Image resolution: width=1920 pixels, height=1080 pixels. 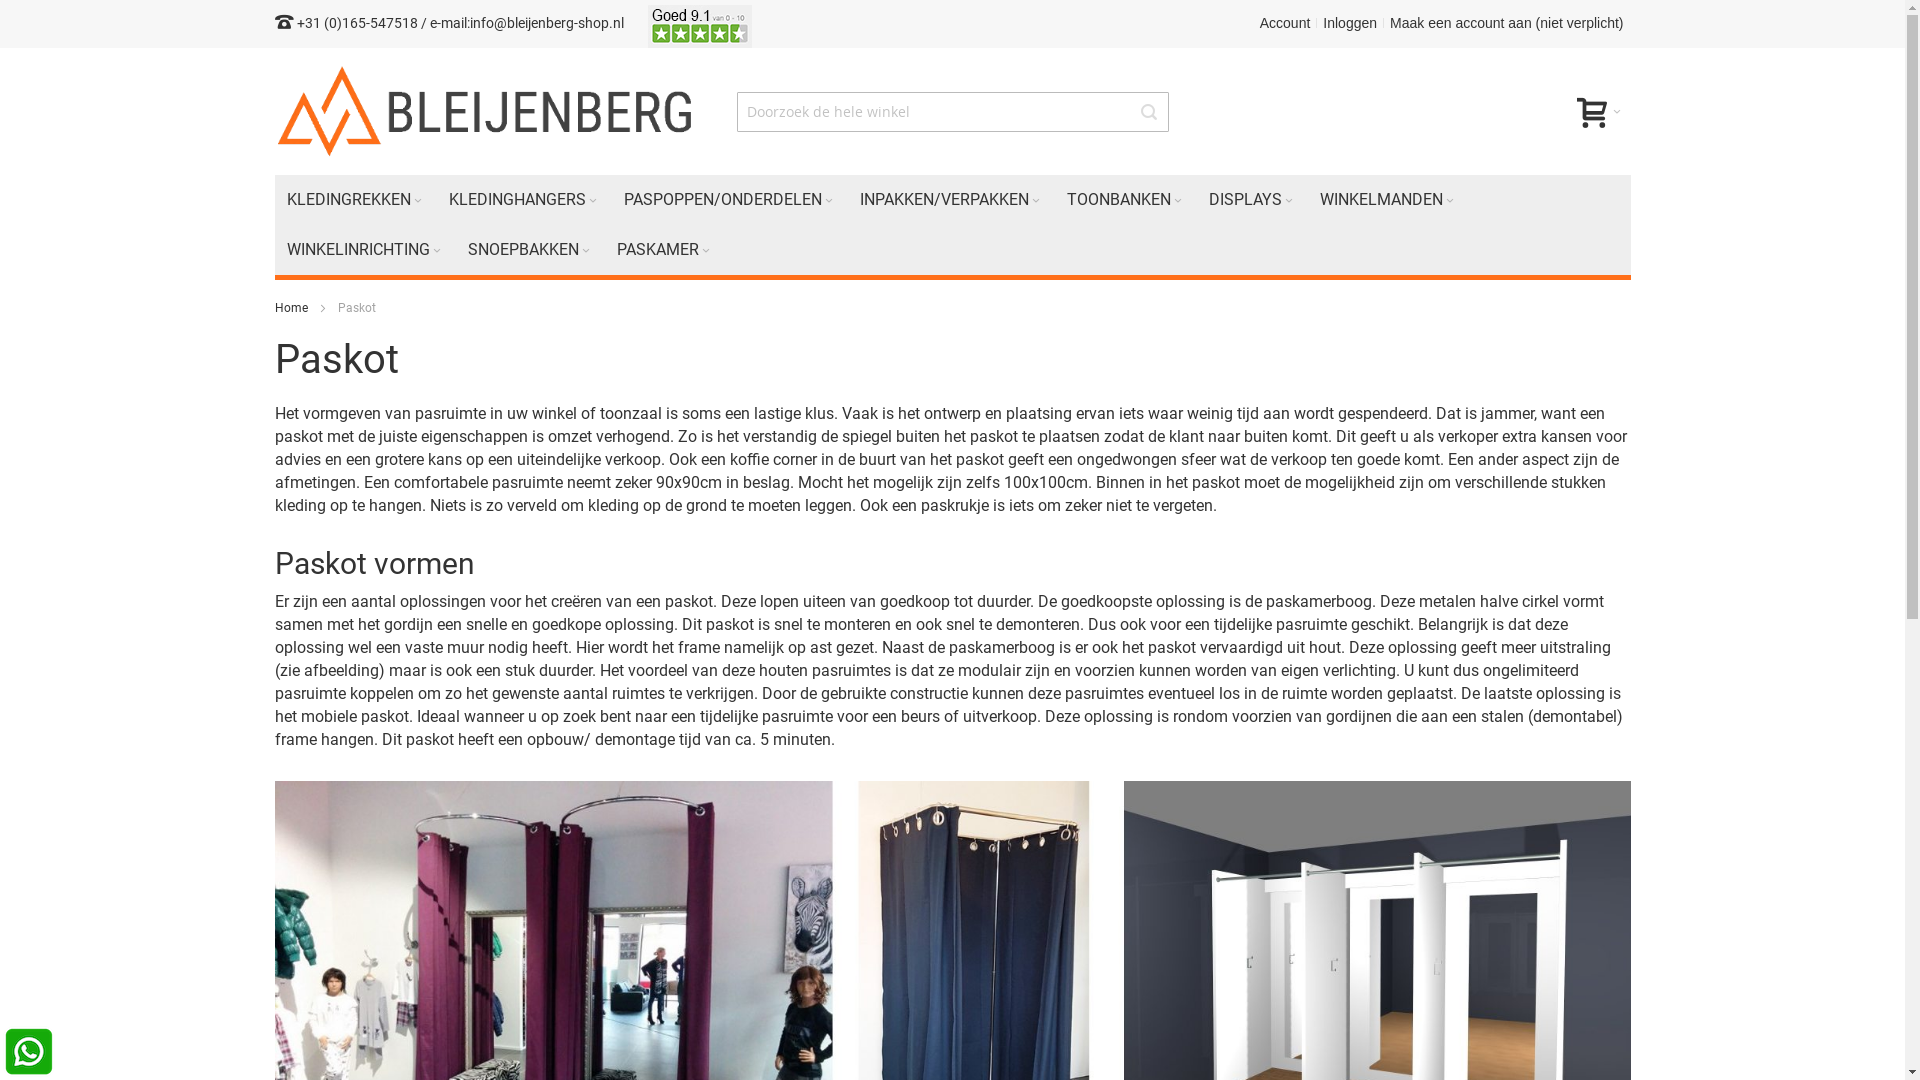 What do you see at coordinates (1286, 23) in the screenshot?
I see `Account` at bounding box center [1286, 23].